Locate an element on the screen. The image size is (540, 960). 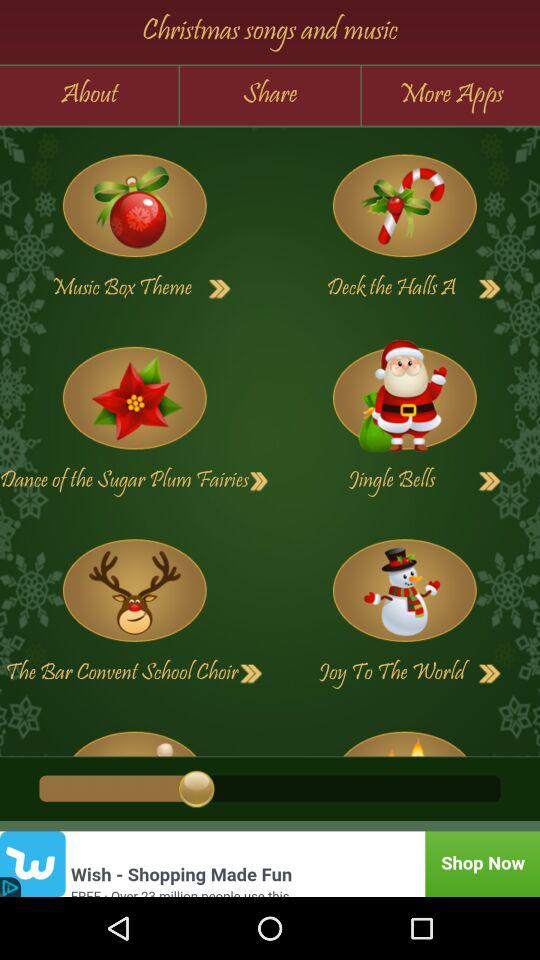
next page is located at coordinates (490, 289).